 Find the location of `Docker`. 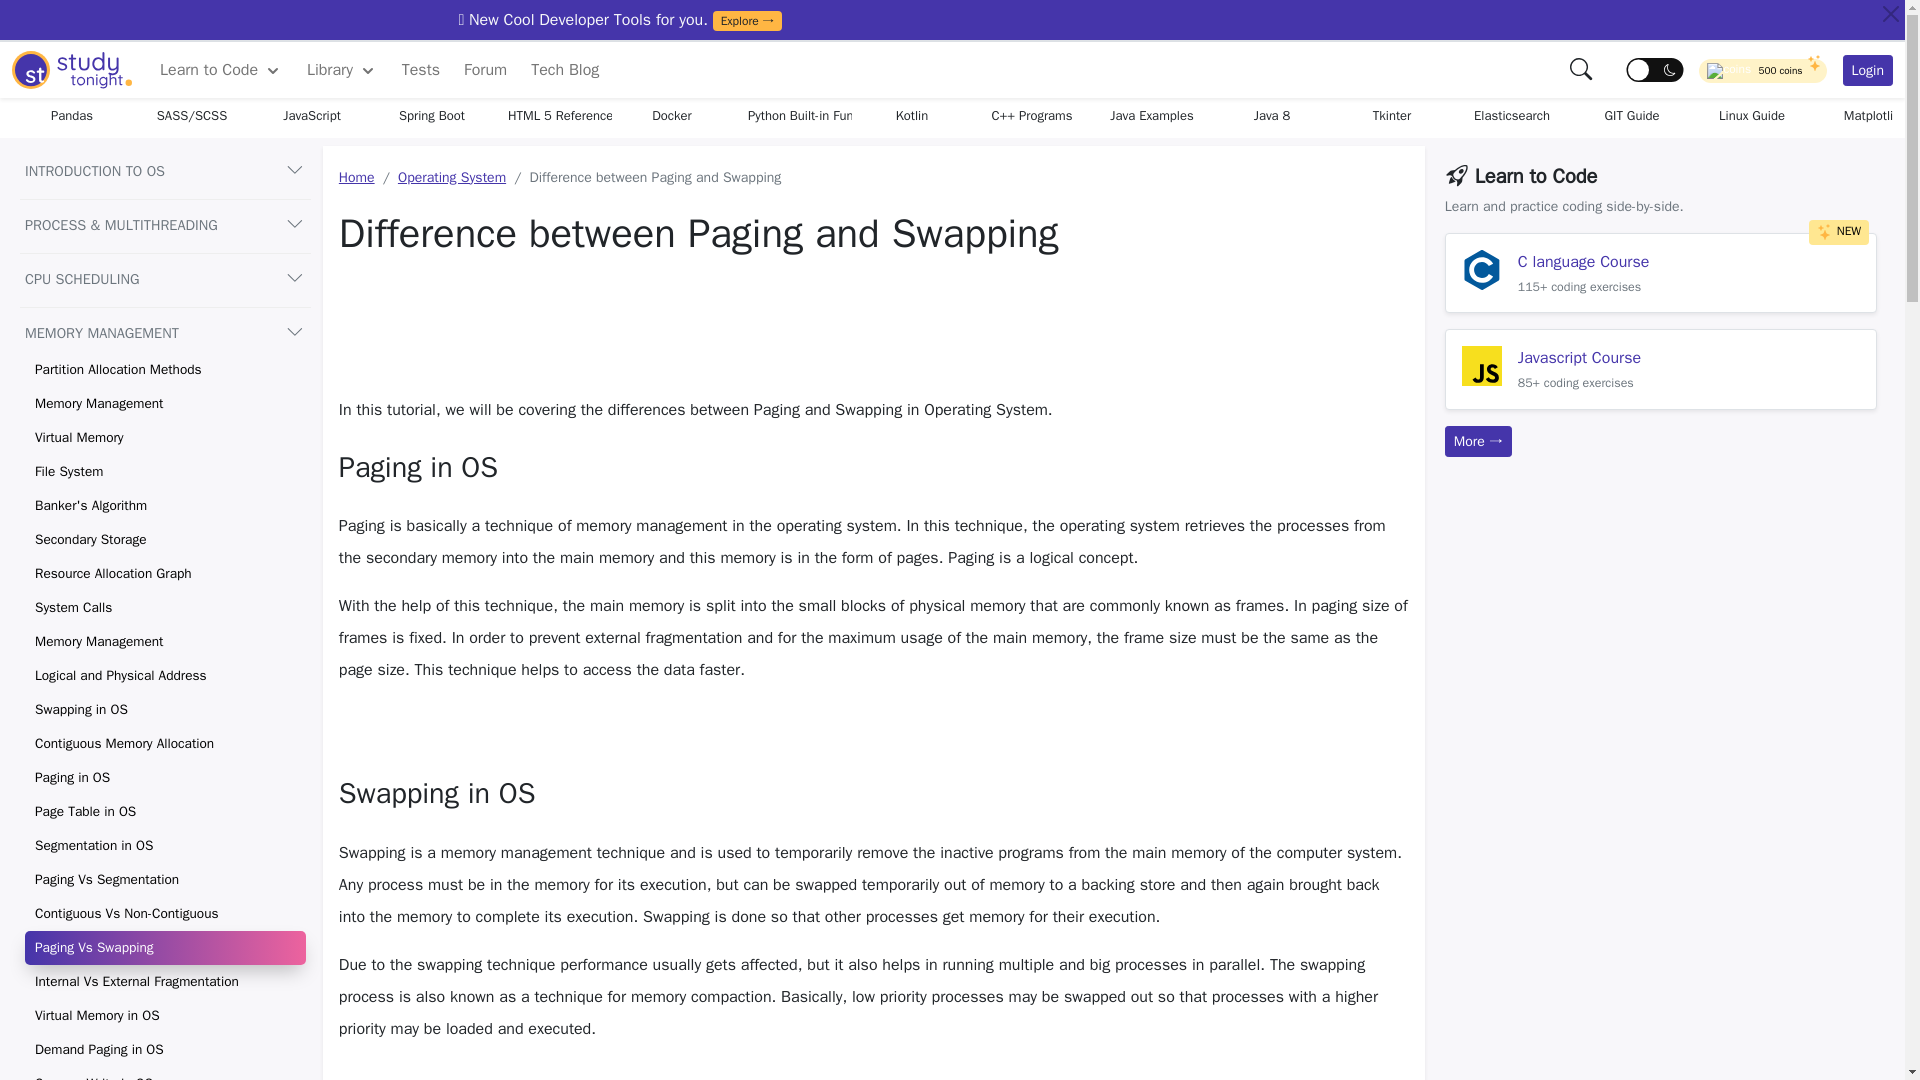

Docker is located at coordinates (672, 116).